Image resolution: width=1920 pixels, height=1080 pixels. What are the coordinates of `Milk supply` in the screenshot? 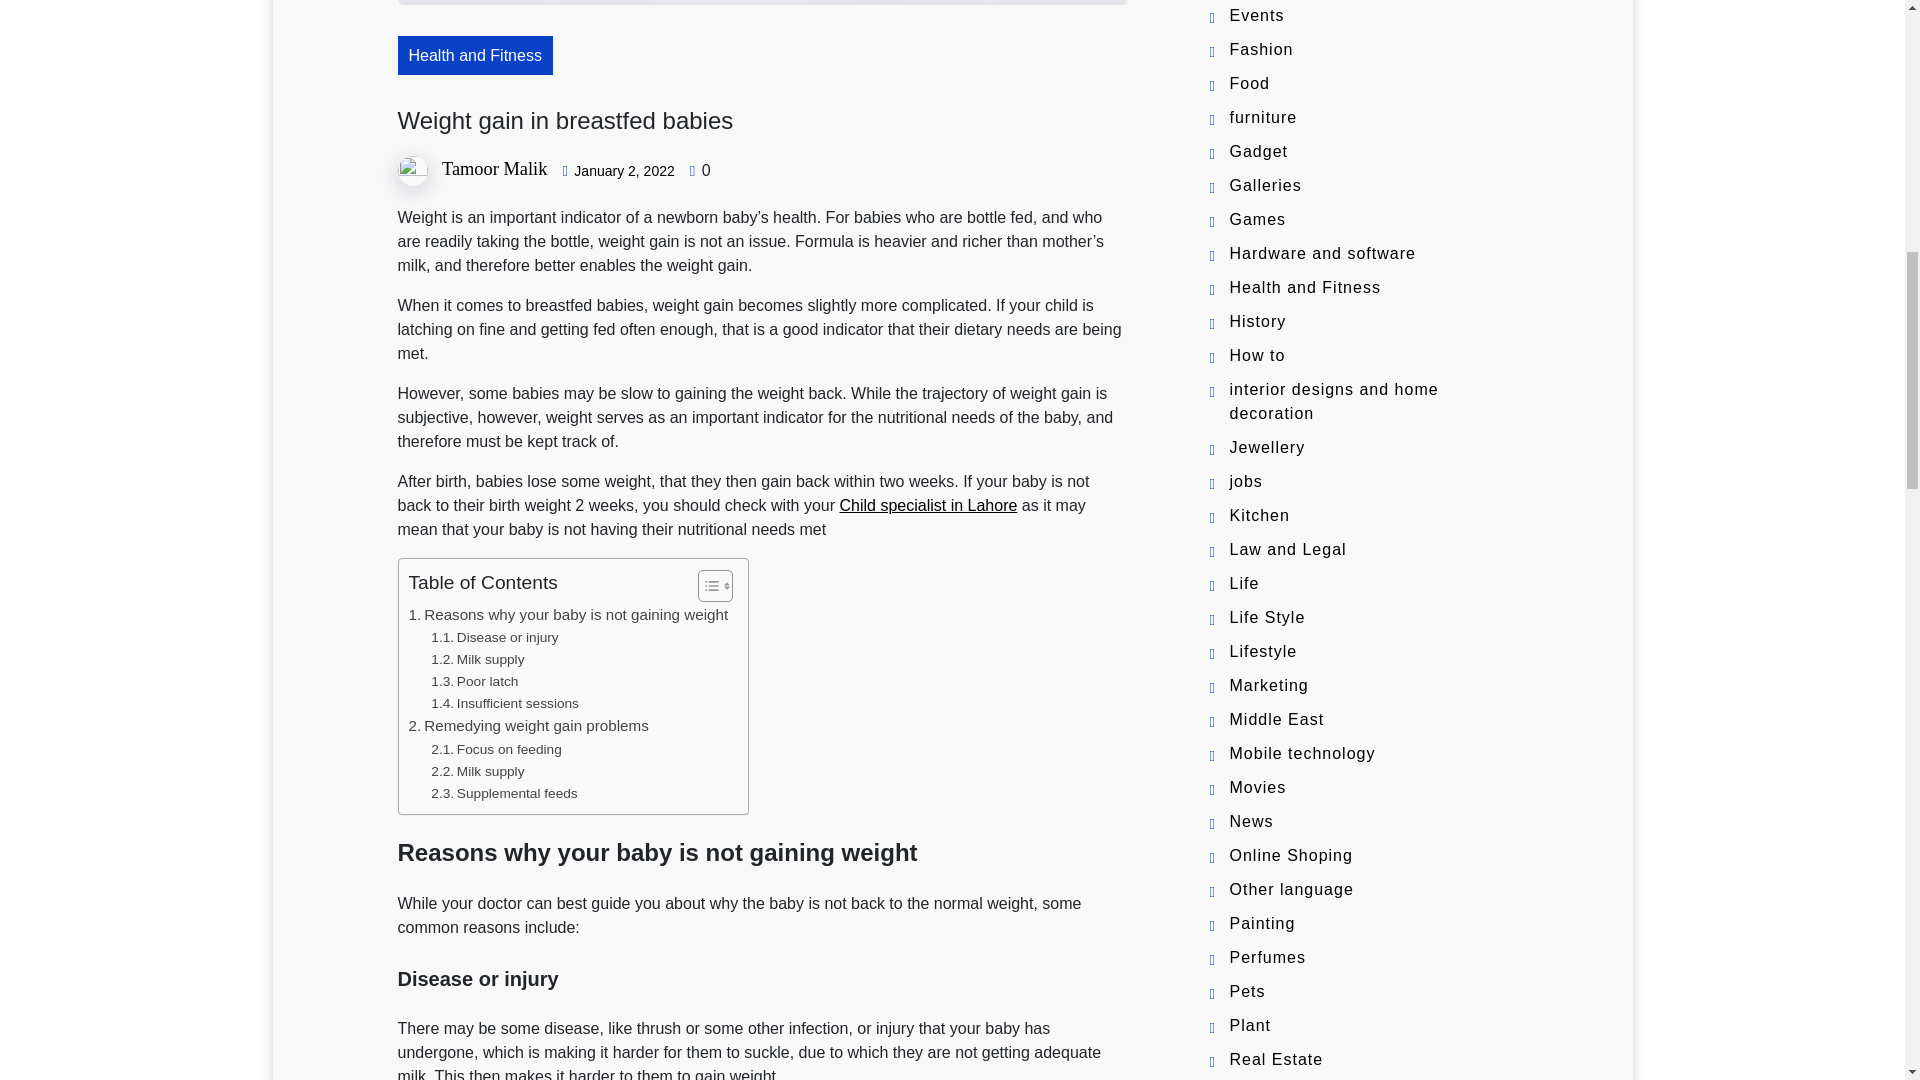 It's located at (477, 772).